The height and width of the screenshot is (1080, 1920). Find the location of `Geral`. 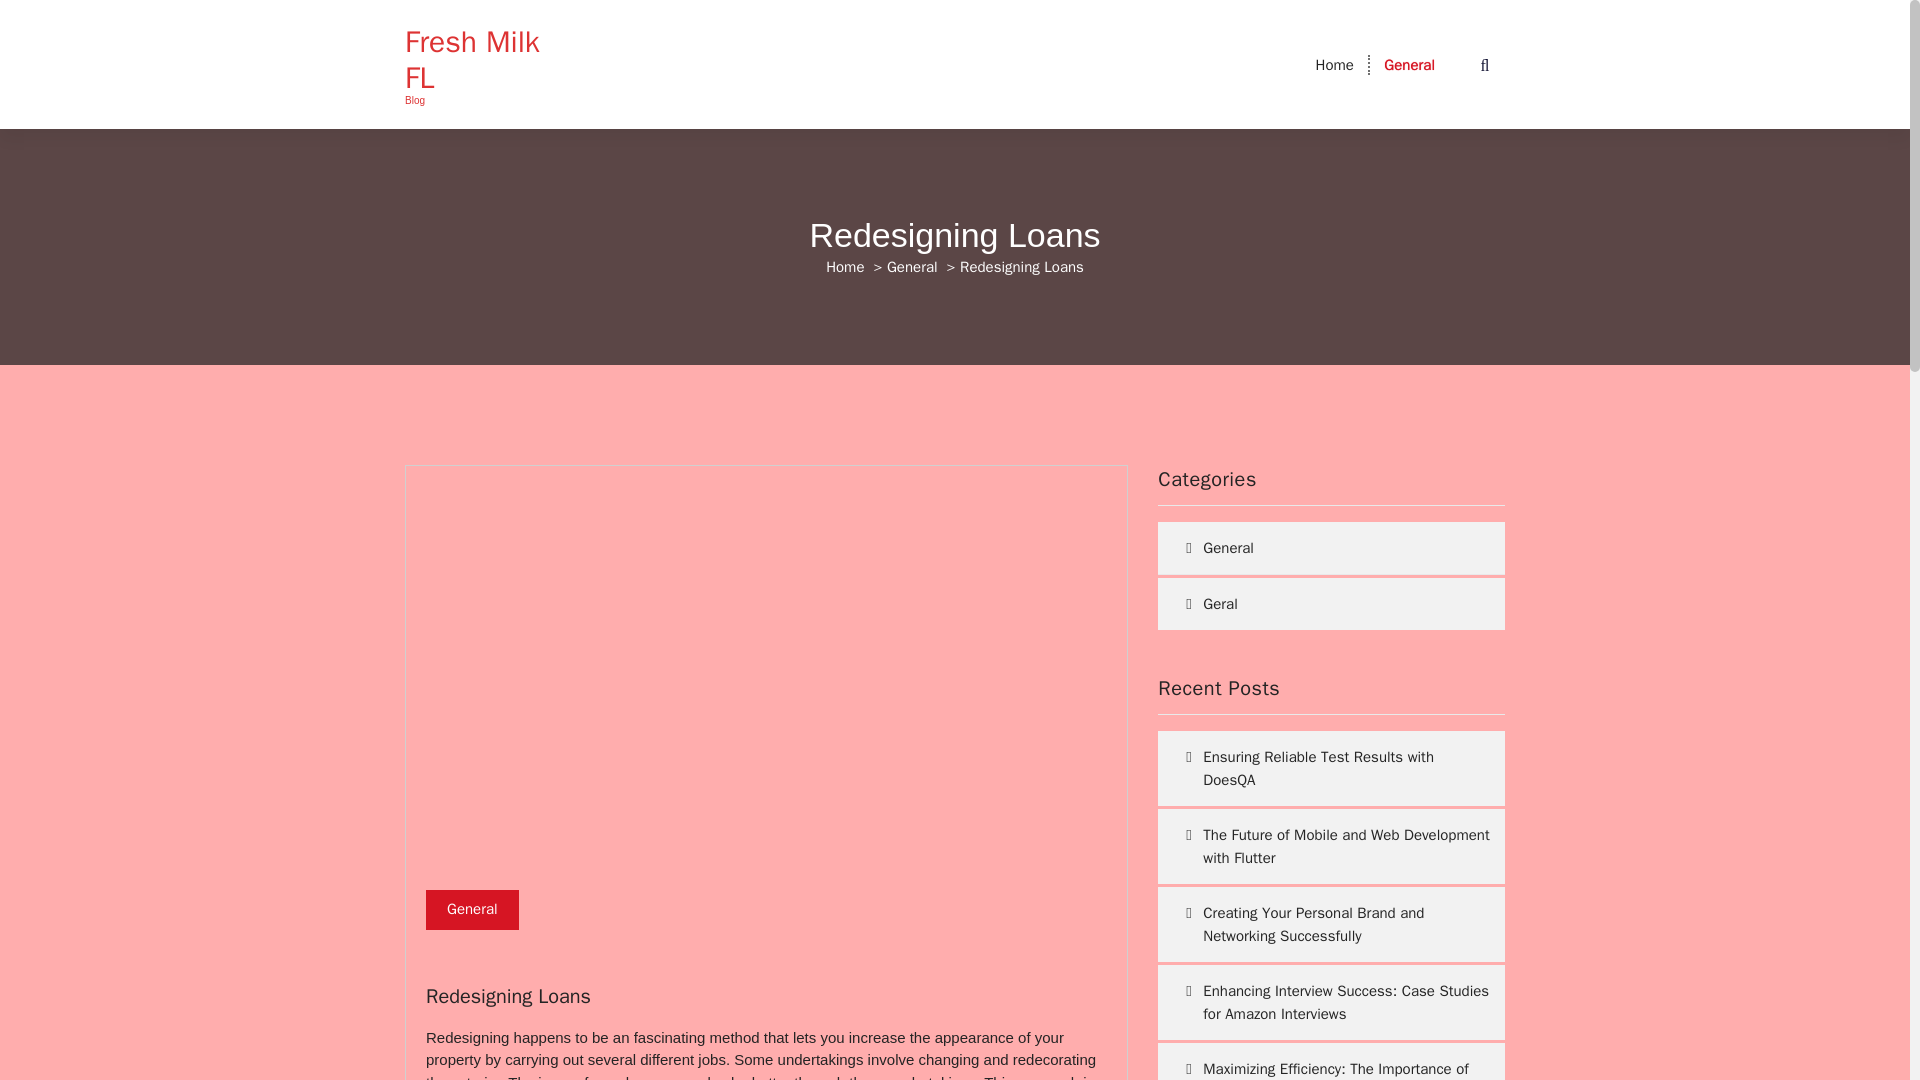

Geral is located at coordinates (1323, 604).